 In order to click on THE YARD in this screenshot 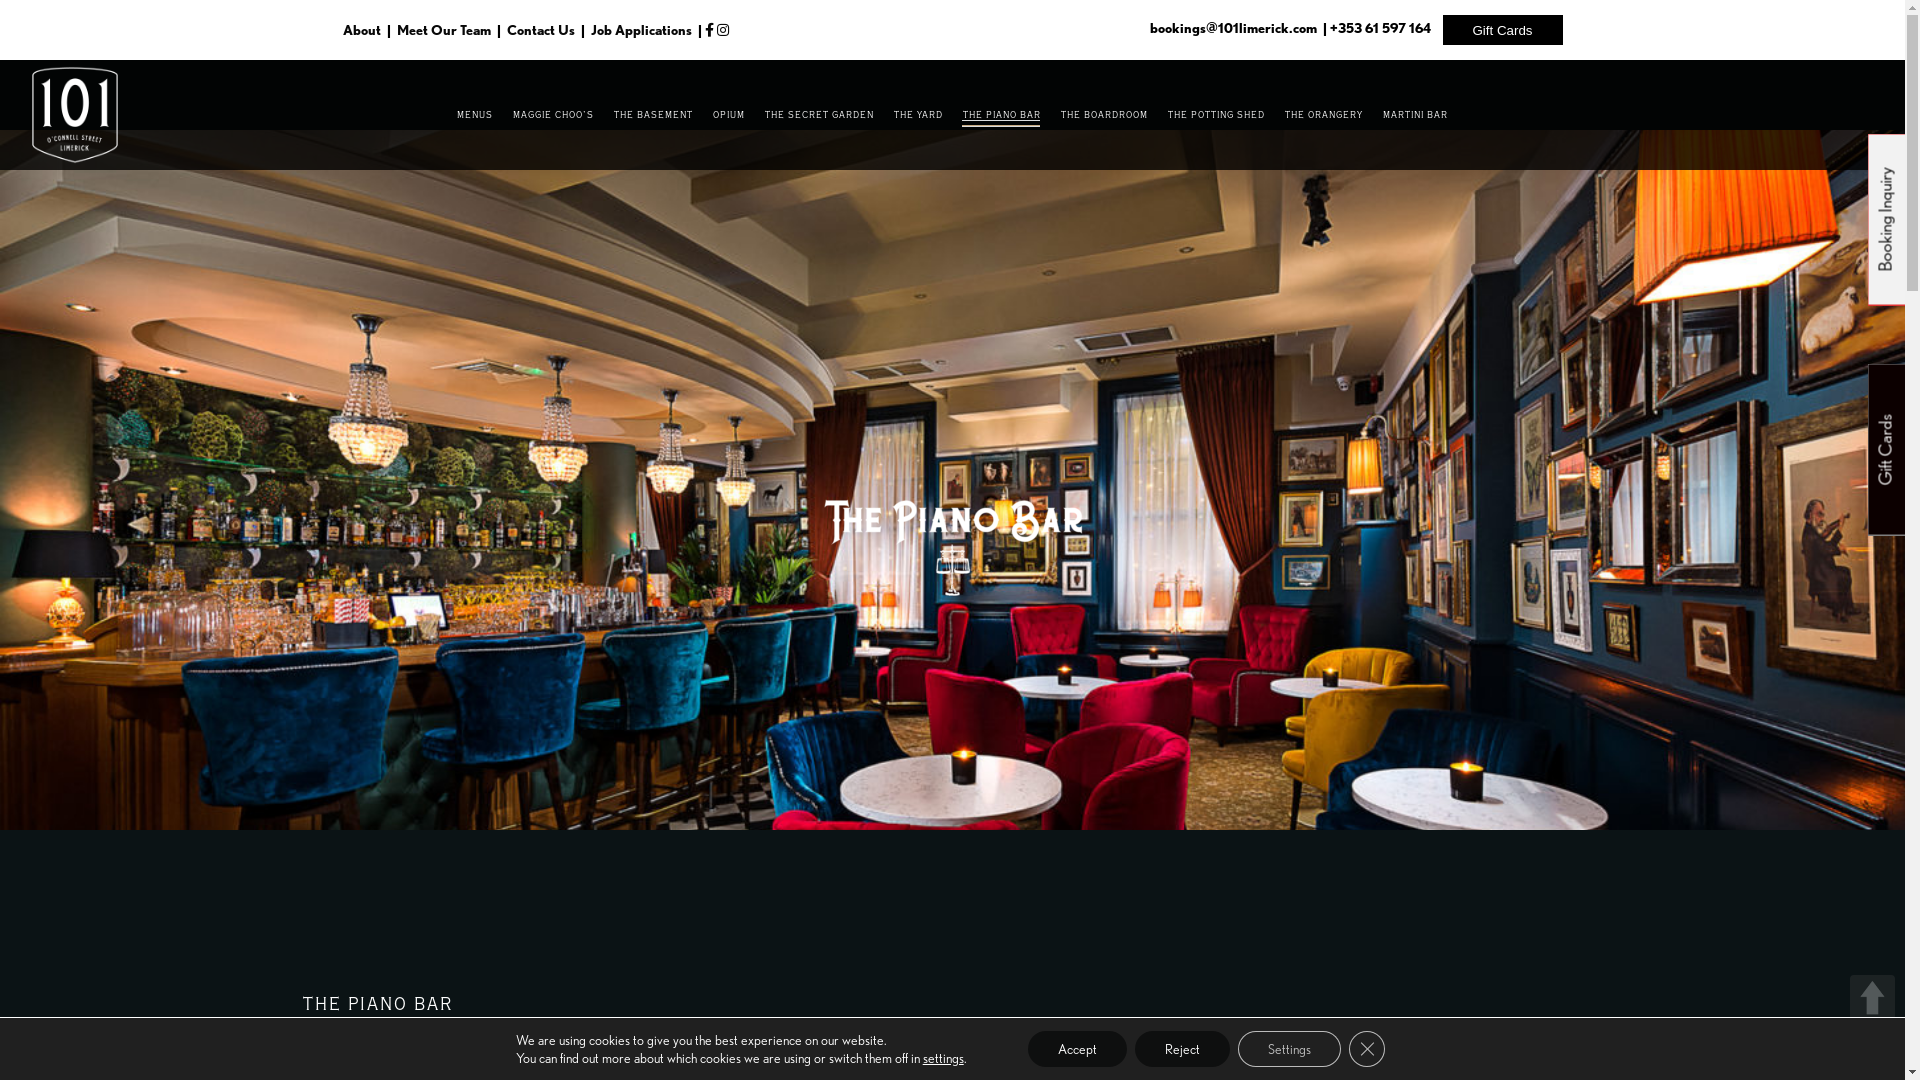, I will do `click(918, 115)`.